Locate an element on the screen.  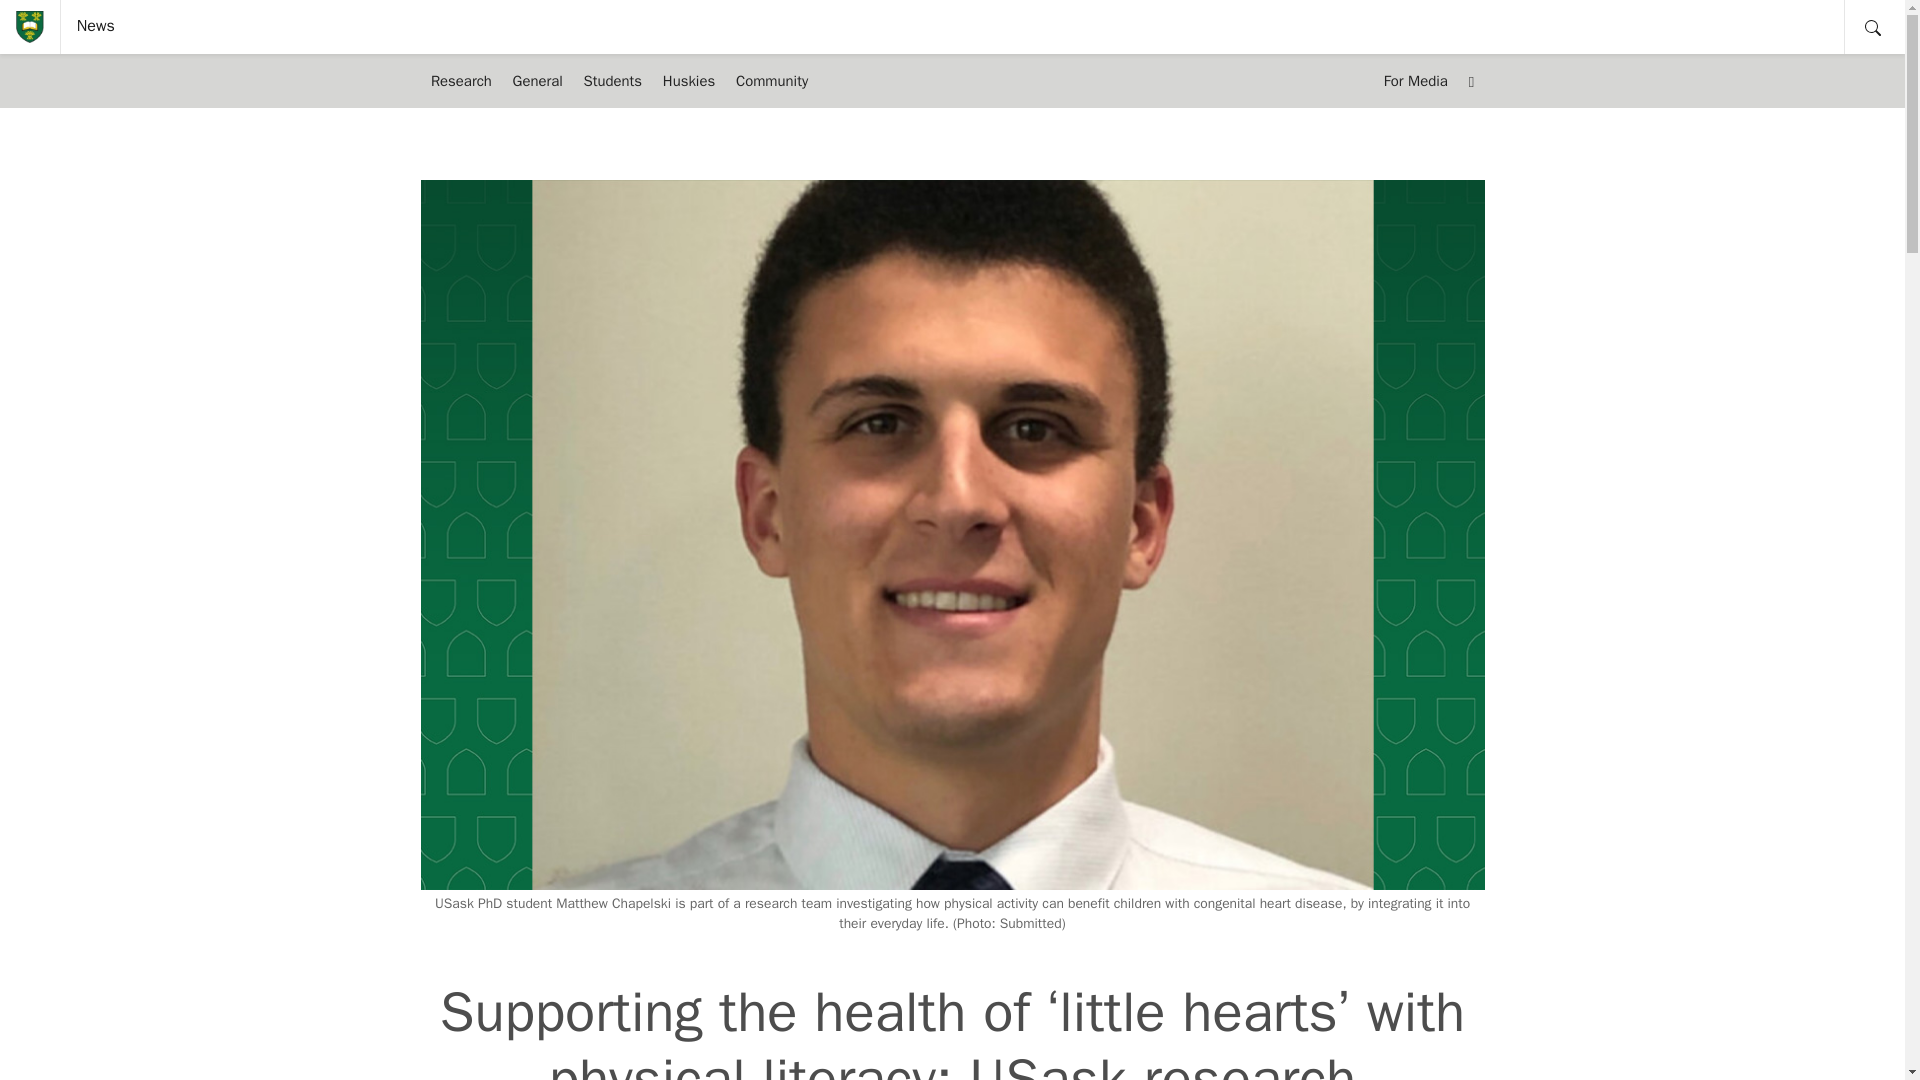
Huskies is located at coordinates (688, 81).